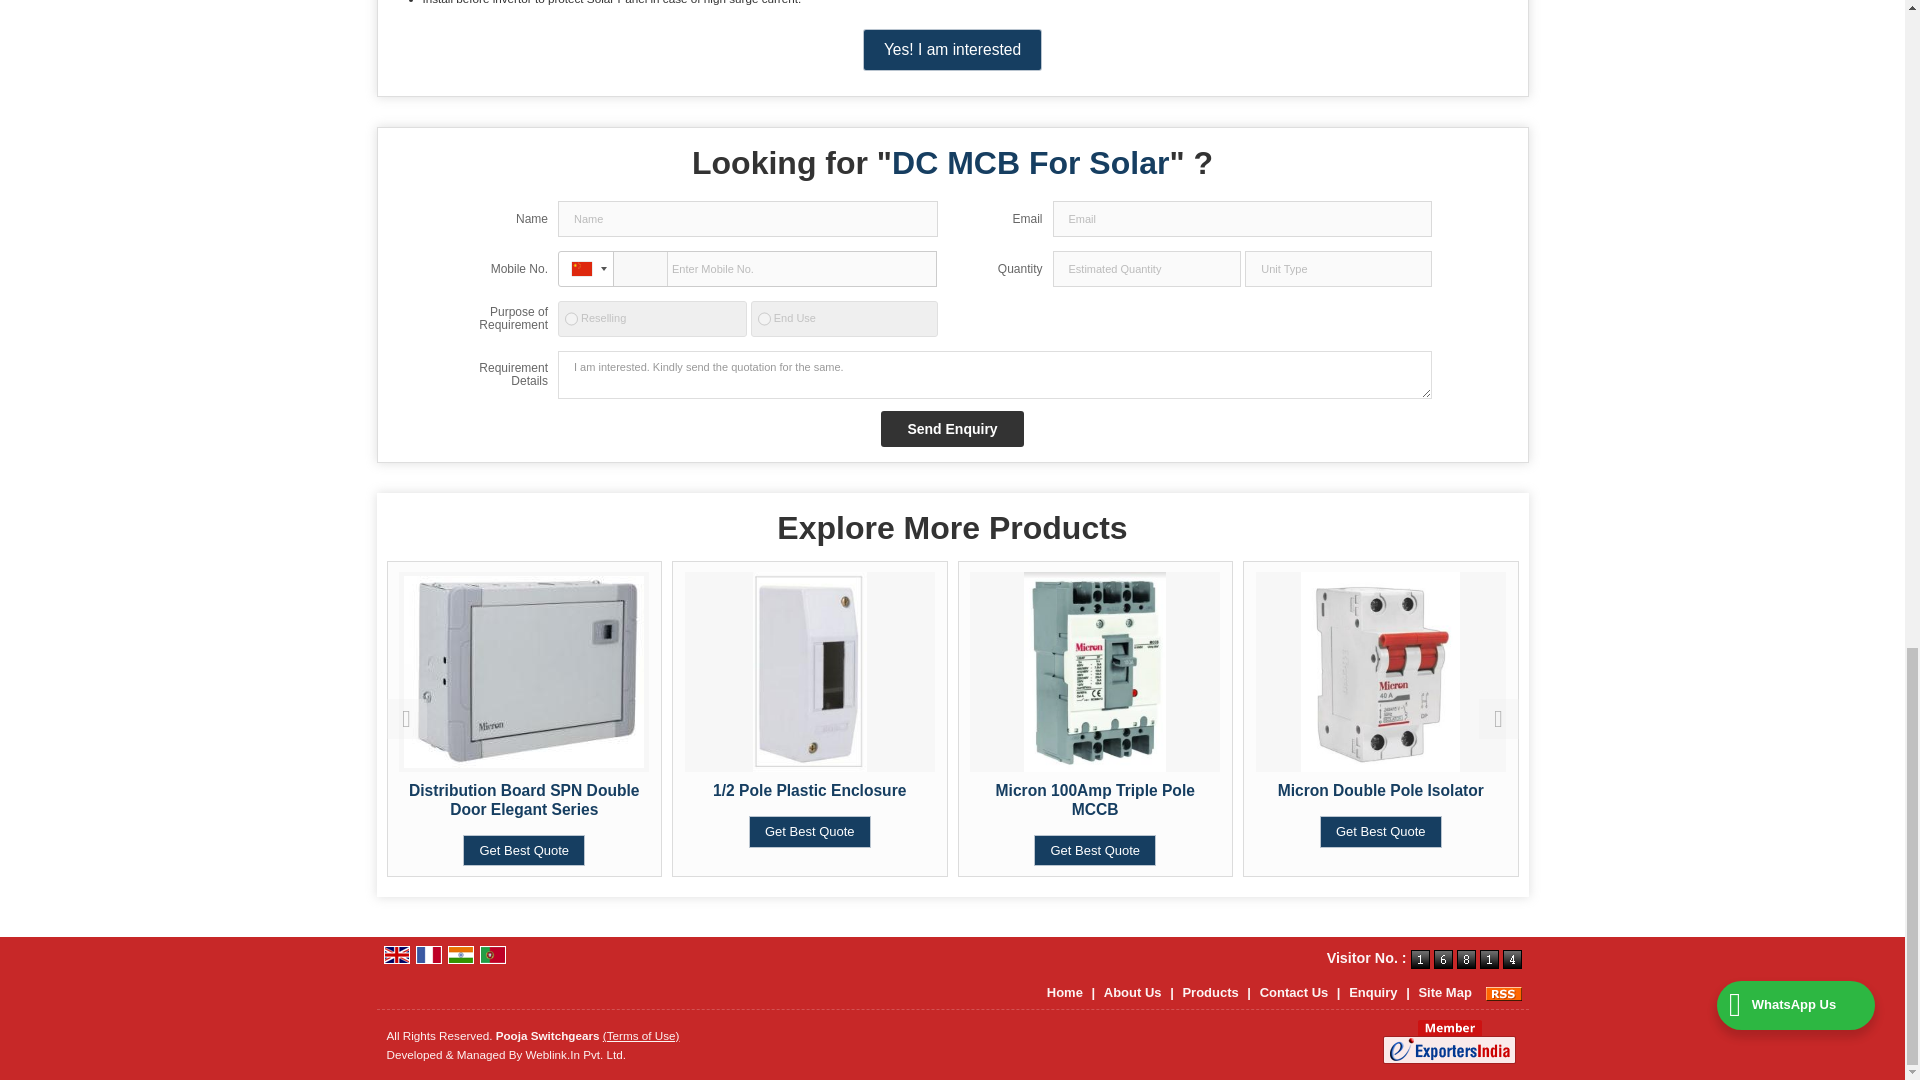  Describe the element at coordinates (570, 318) in the screenshot. I see `Reselling` at that location.